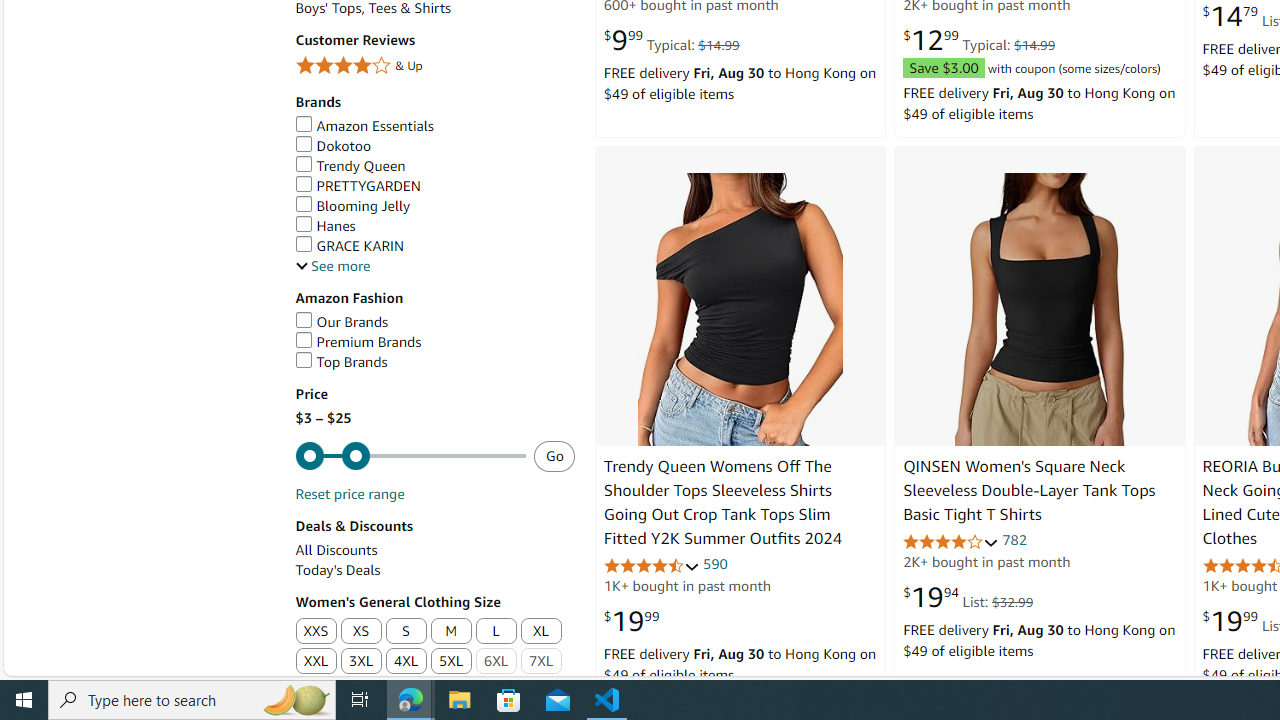 This screenshot has height=720, width=1280. What do you see at coordinates (670, 40) in the screenshot?
I see `$9.99 Typical: $14.99` at bounding box center [670, 40].